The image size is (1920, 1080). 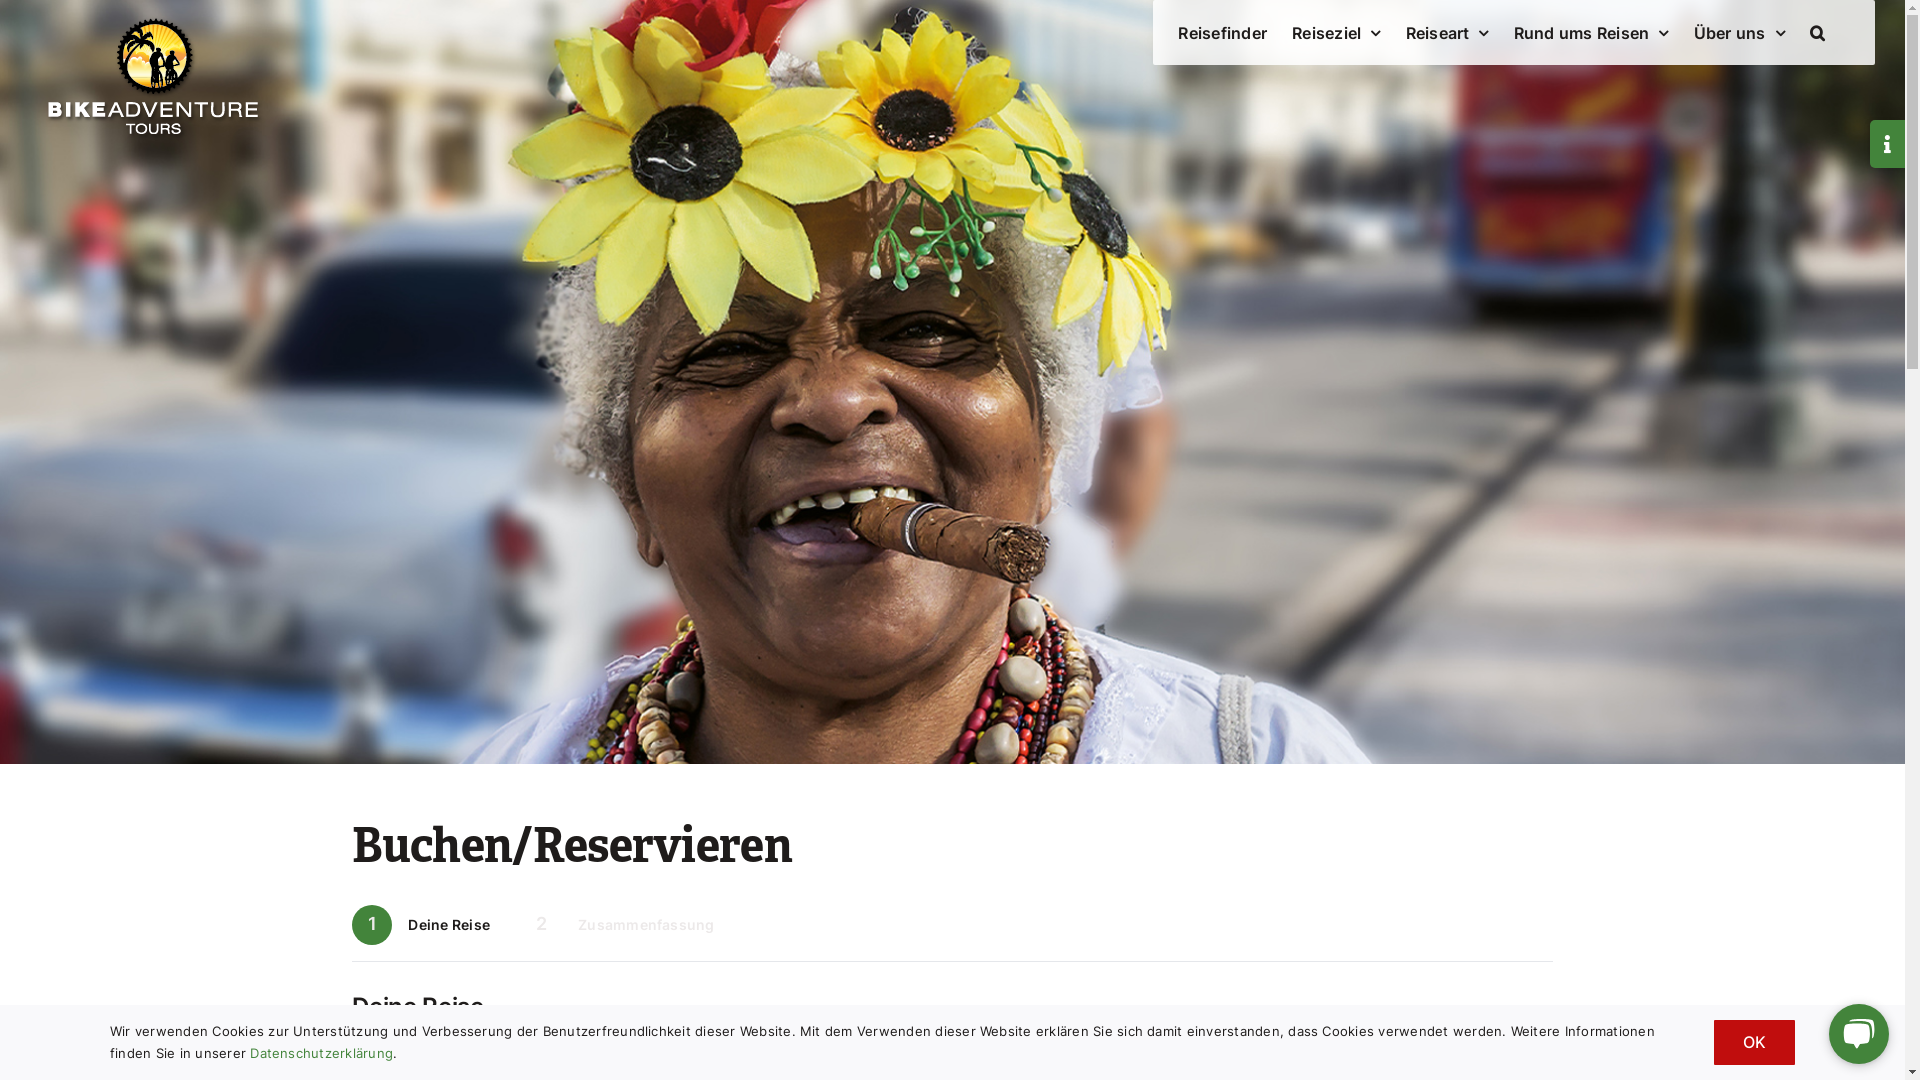 I want to click on Reiseart, so click(x=1448, y=32).